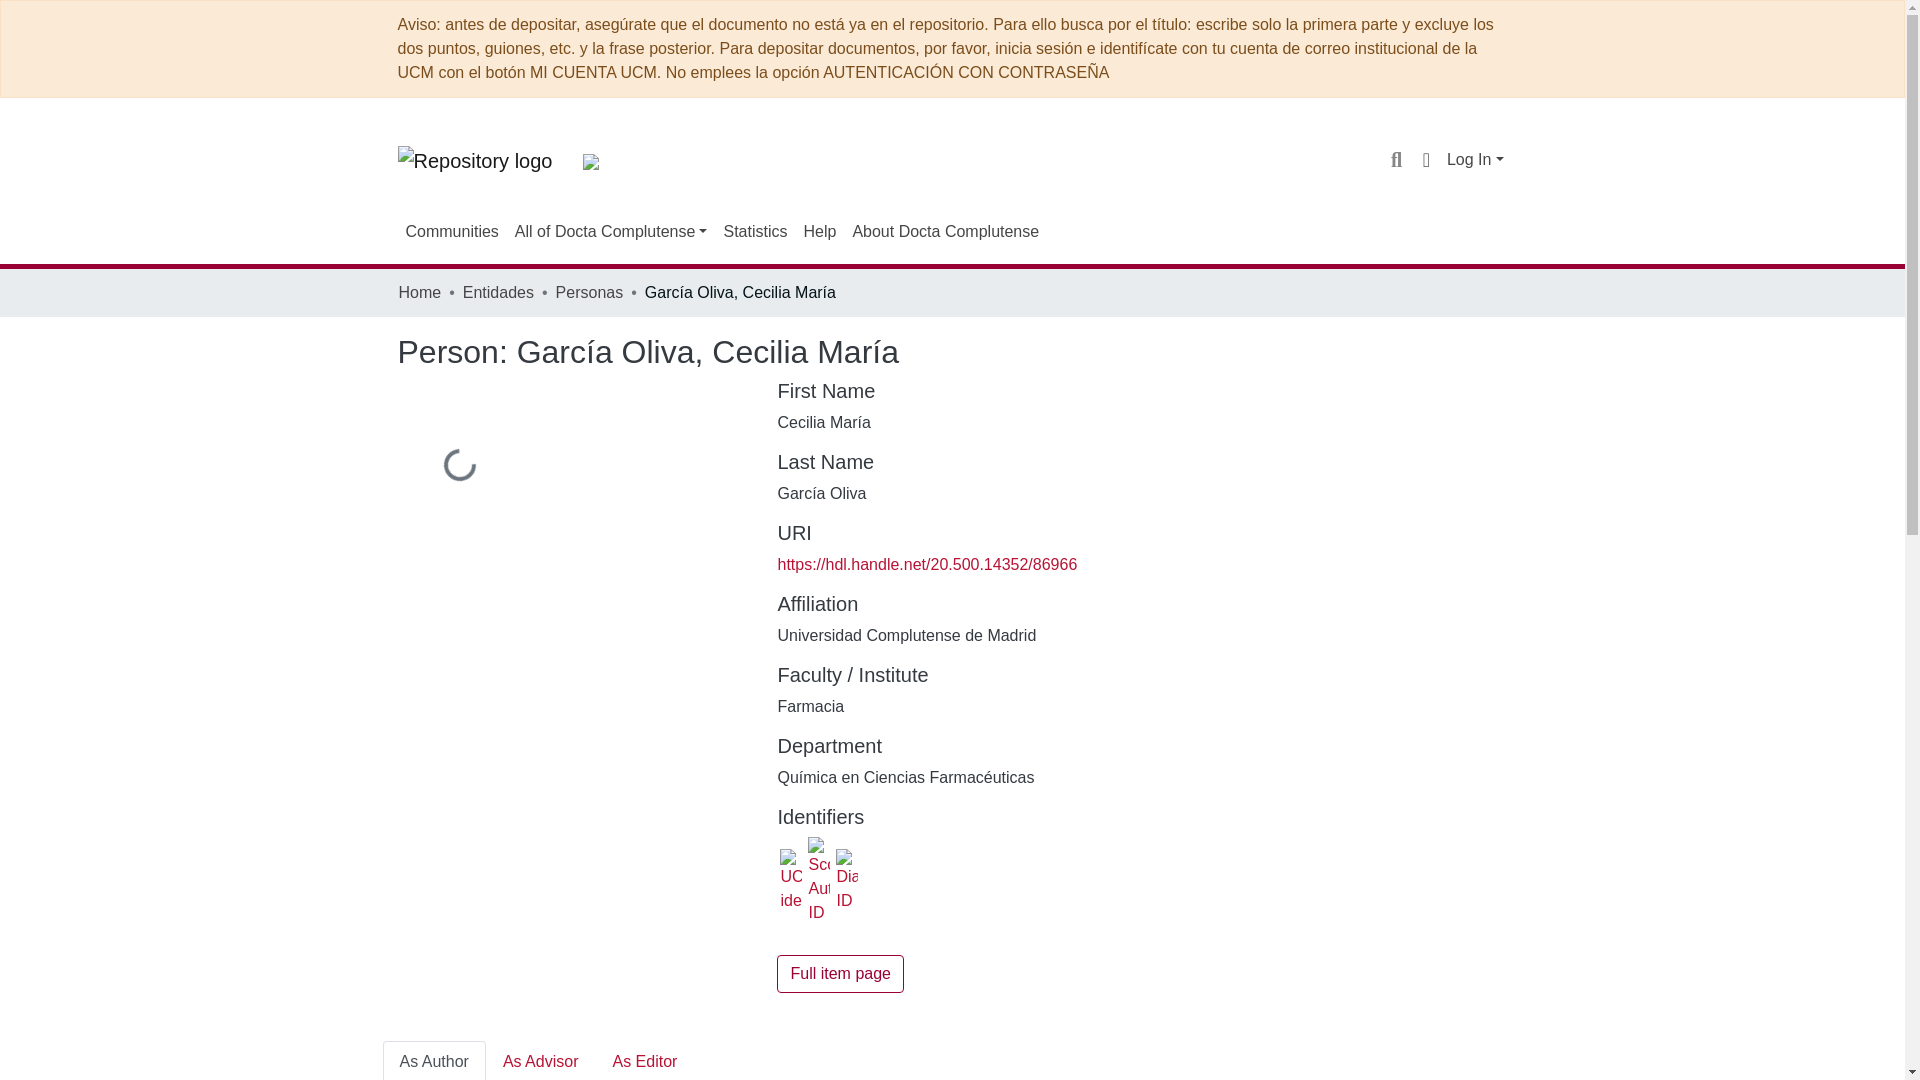  Describe the element at coordinates (498, 292) in the screenshot. I see `Entidades` at that location.